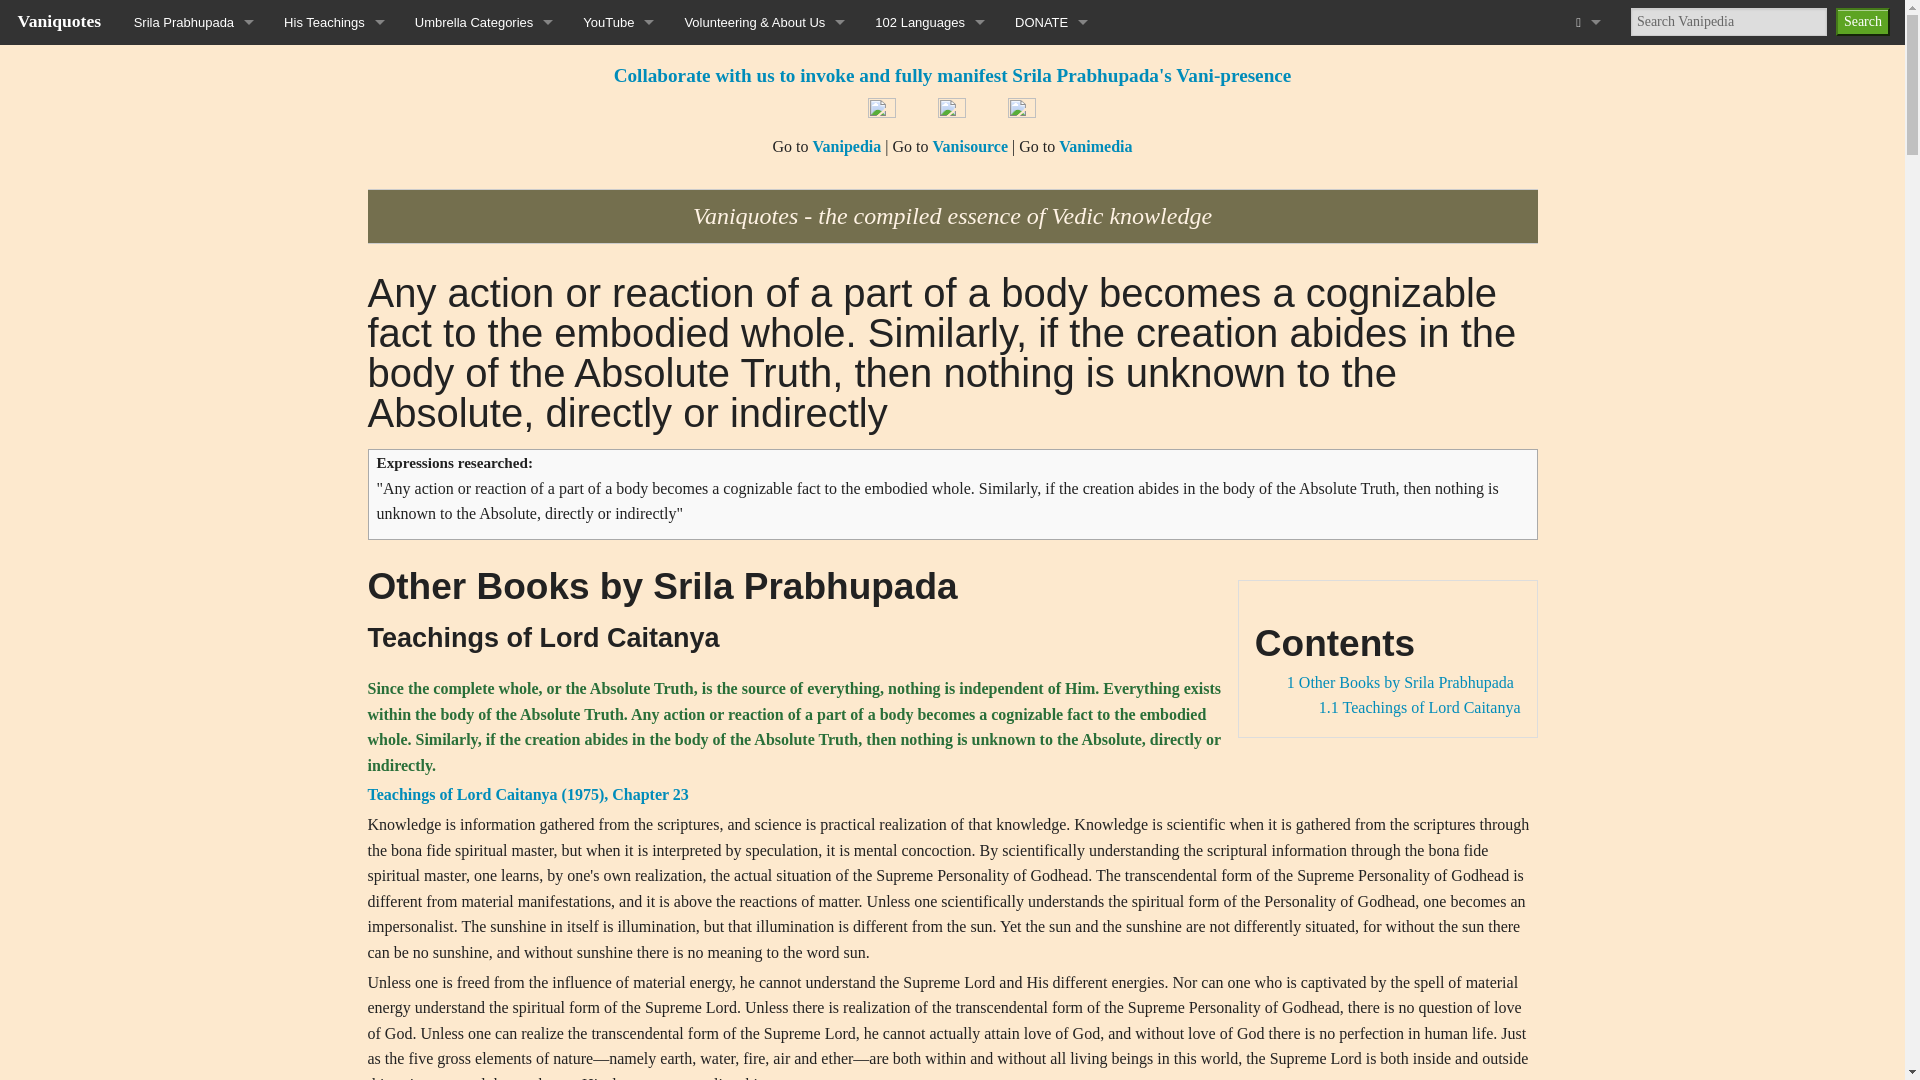 This screenshot has height=1080, width=1920. I want to click on vanisource:Main Page, so click(970, 146).